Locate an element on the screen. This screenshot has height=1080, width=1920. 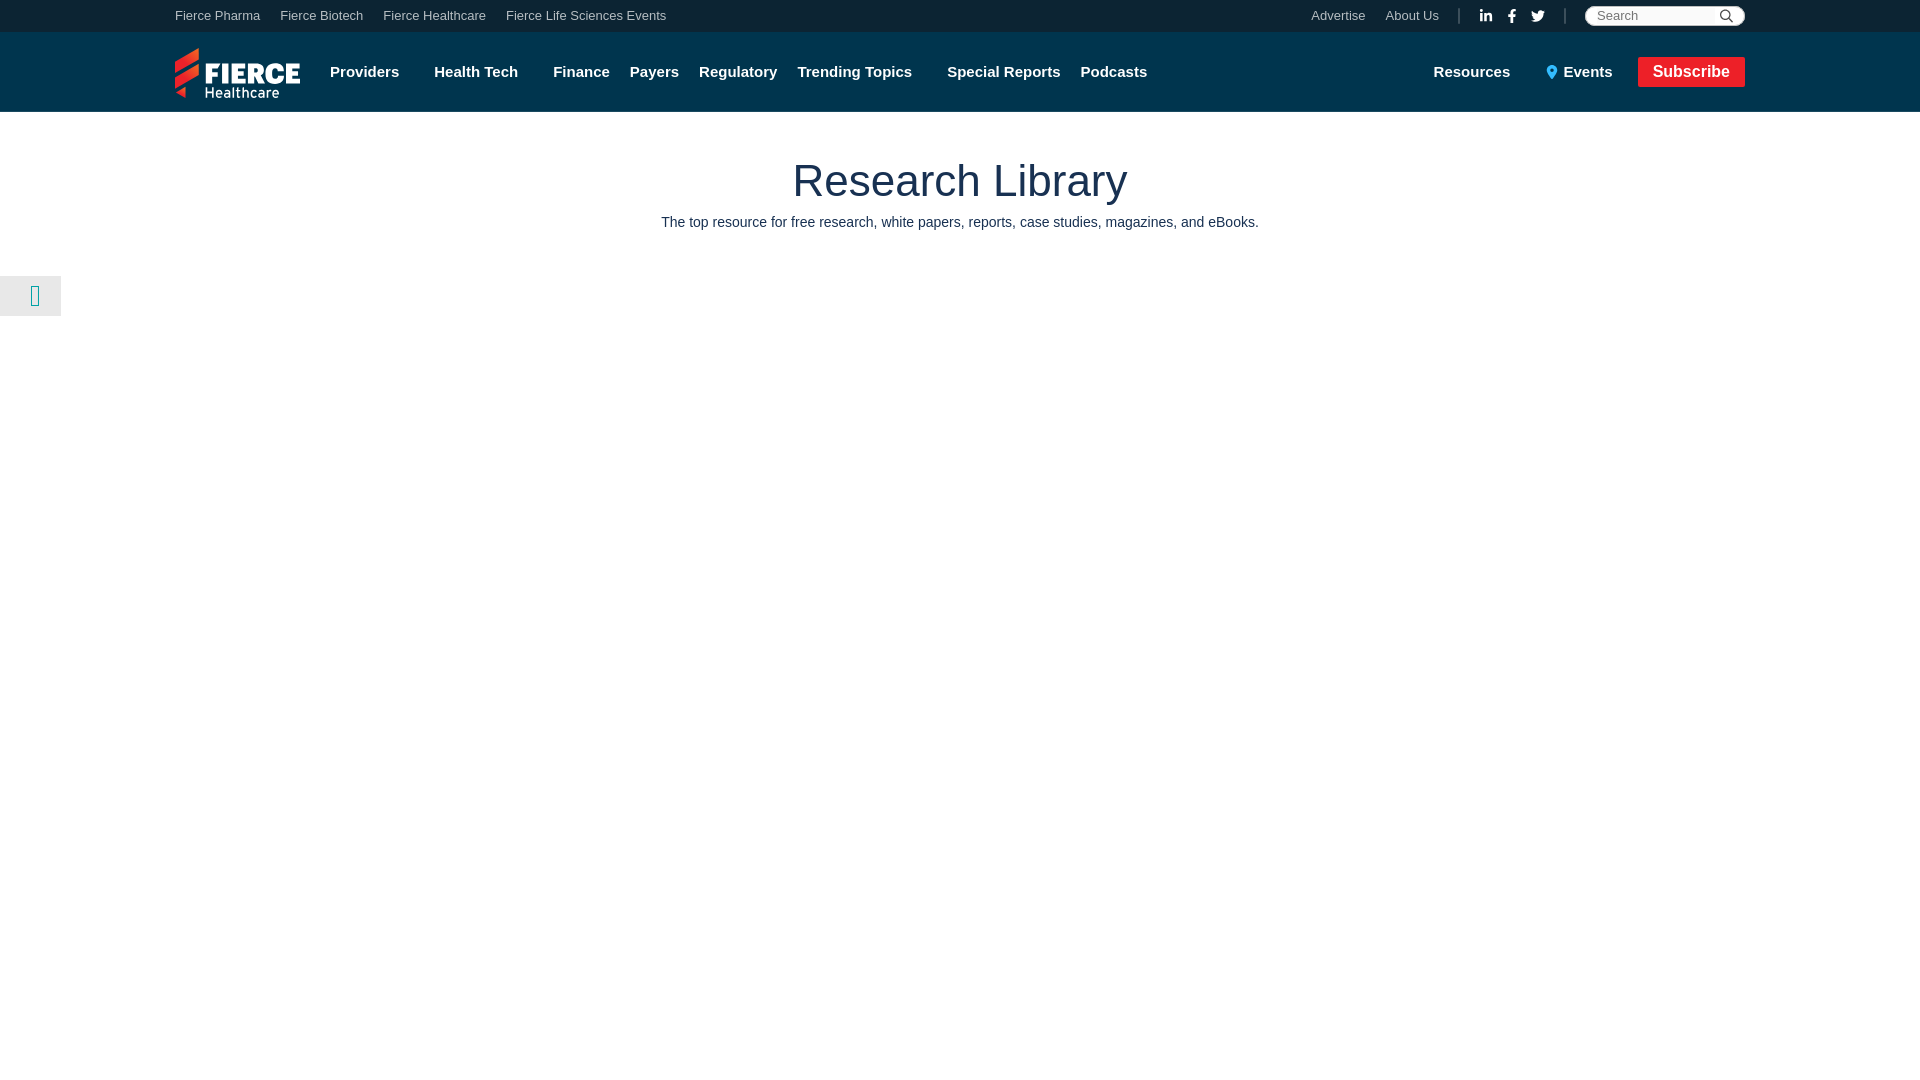
Podcasts is located at coordinates (1114, 72).